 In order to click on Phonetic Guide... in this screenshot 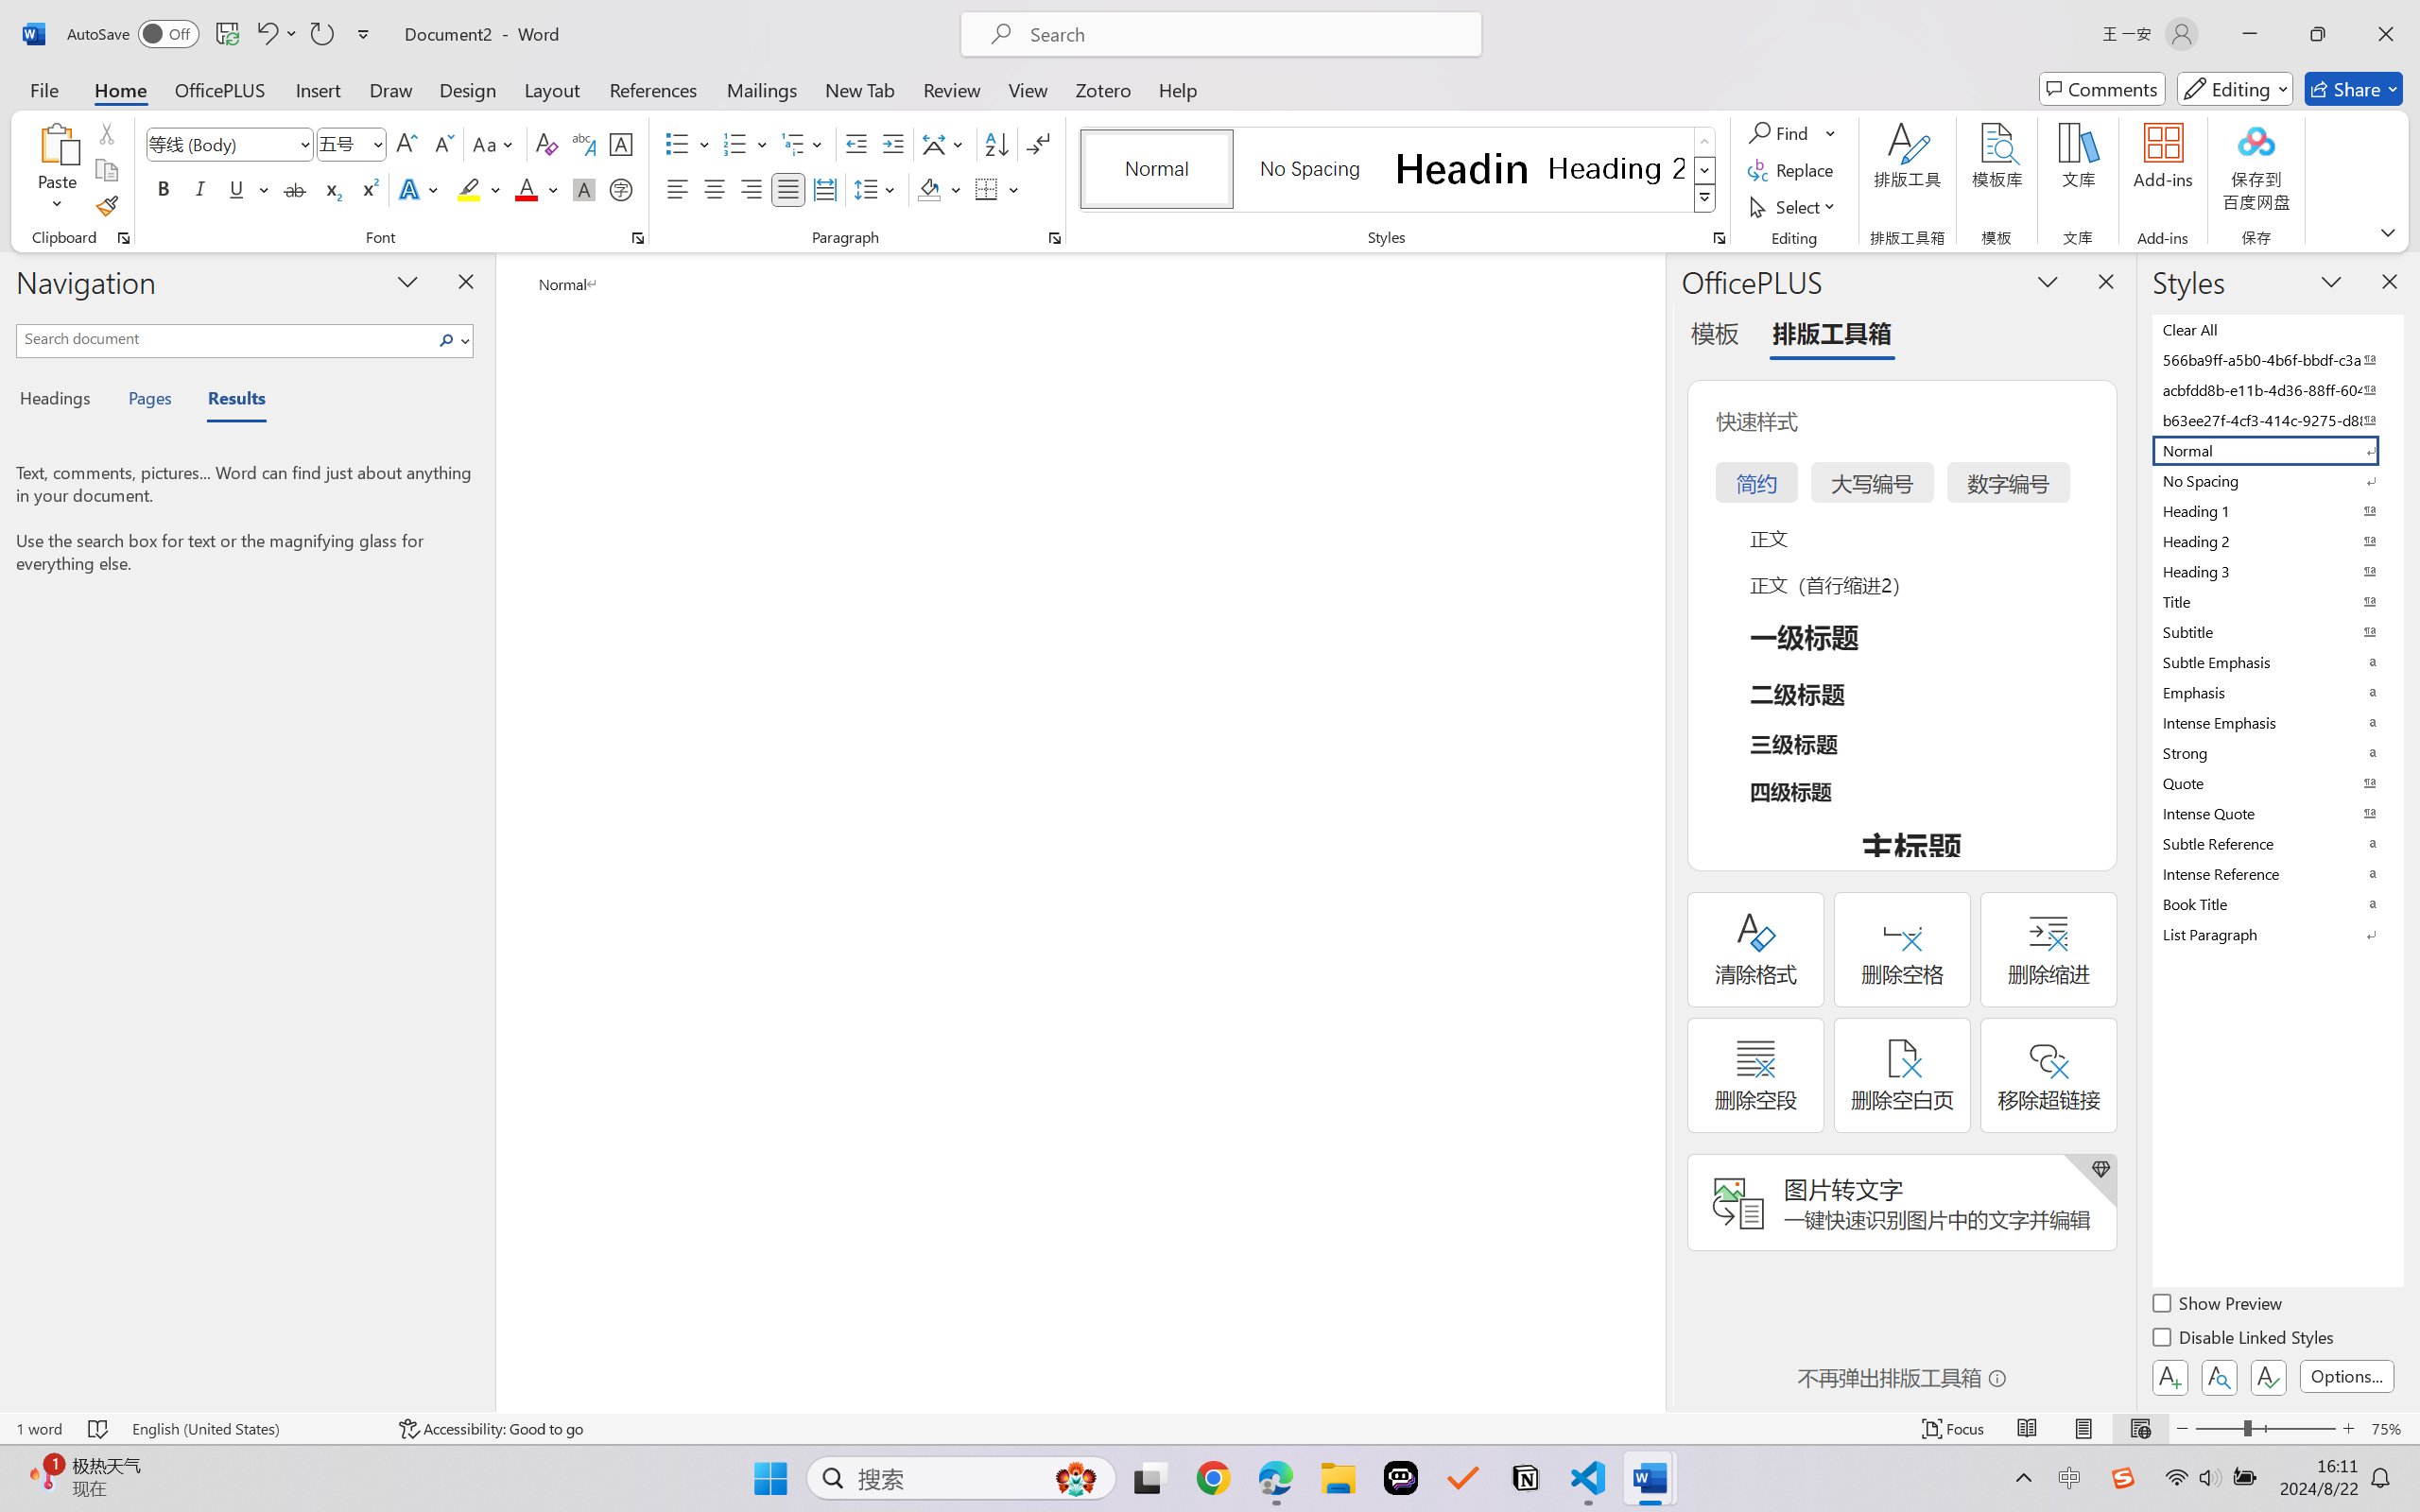, I will do `click(582, 144)`.